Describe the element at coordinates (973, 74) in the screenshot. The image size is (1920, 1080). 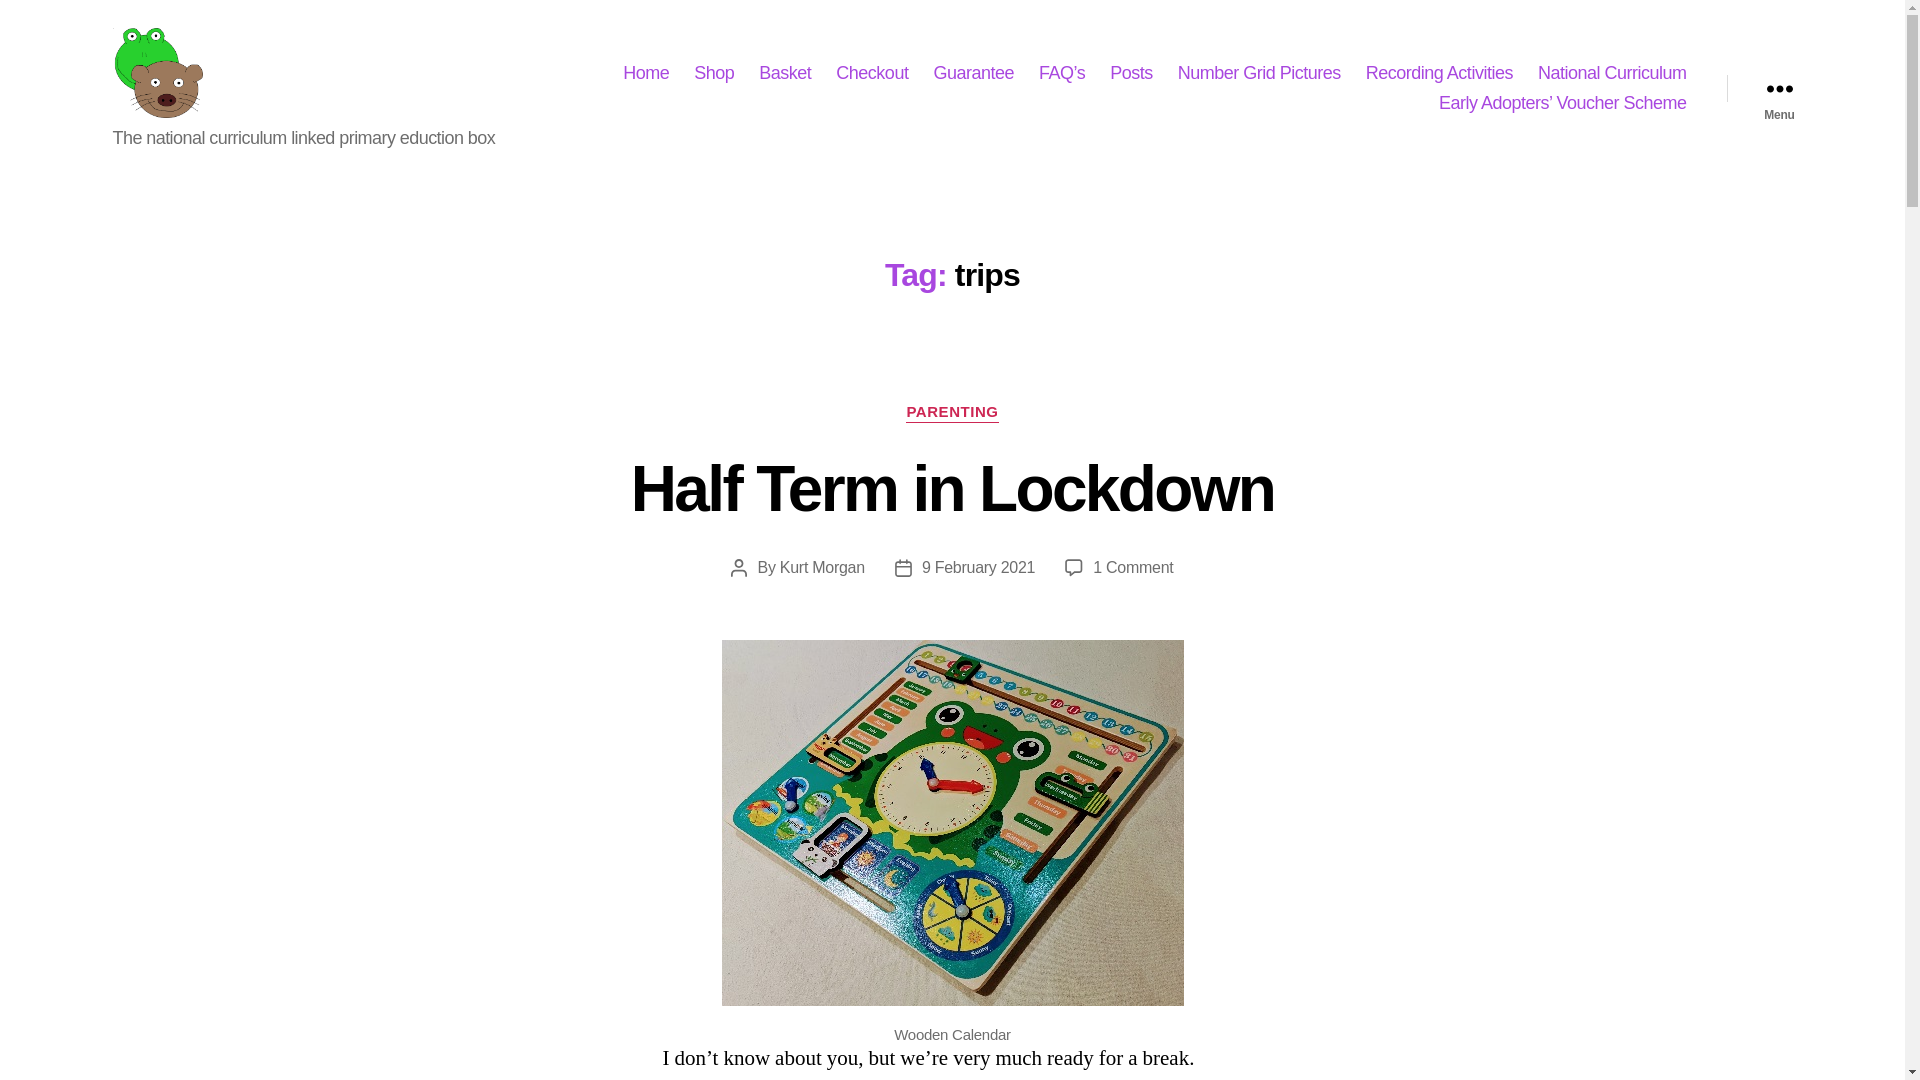
I see `Guarantee` at that location.